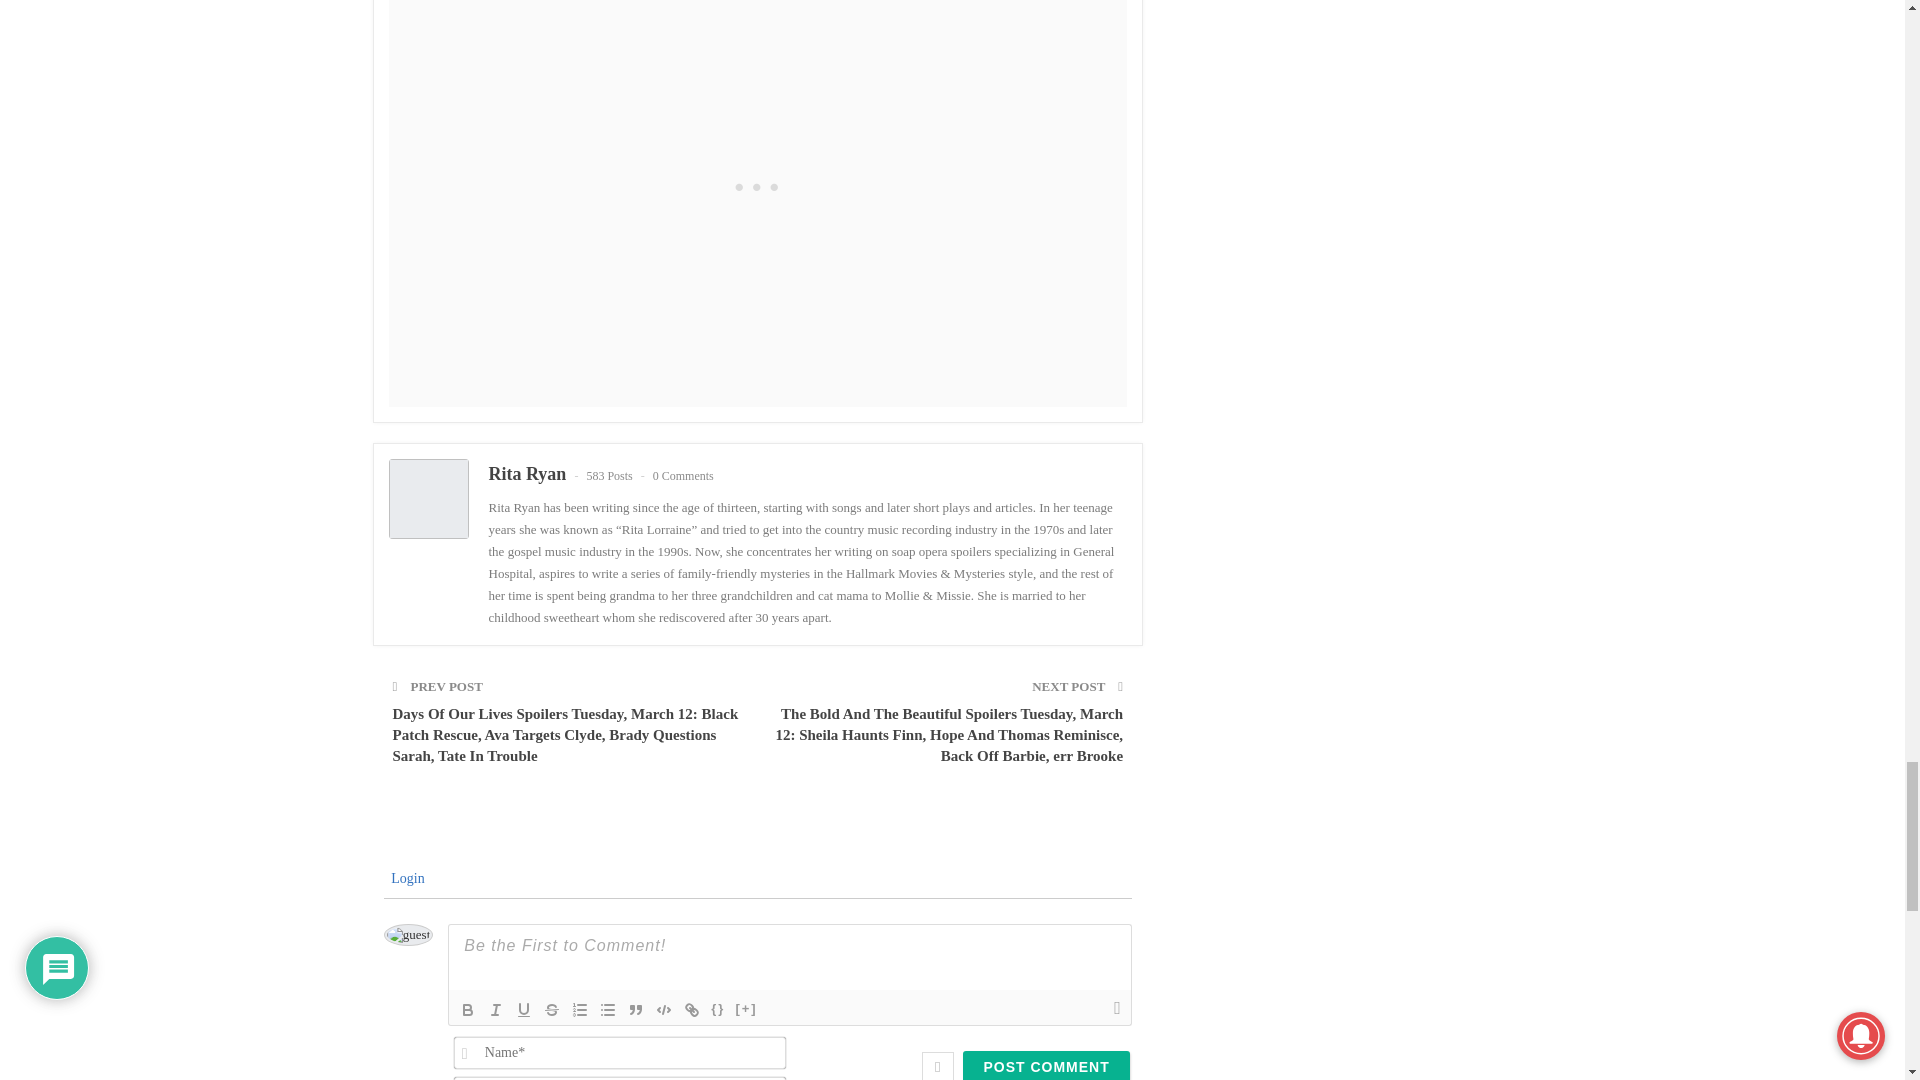  I want to click on Post Comment, so click(1046, 1065).